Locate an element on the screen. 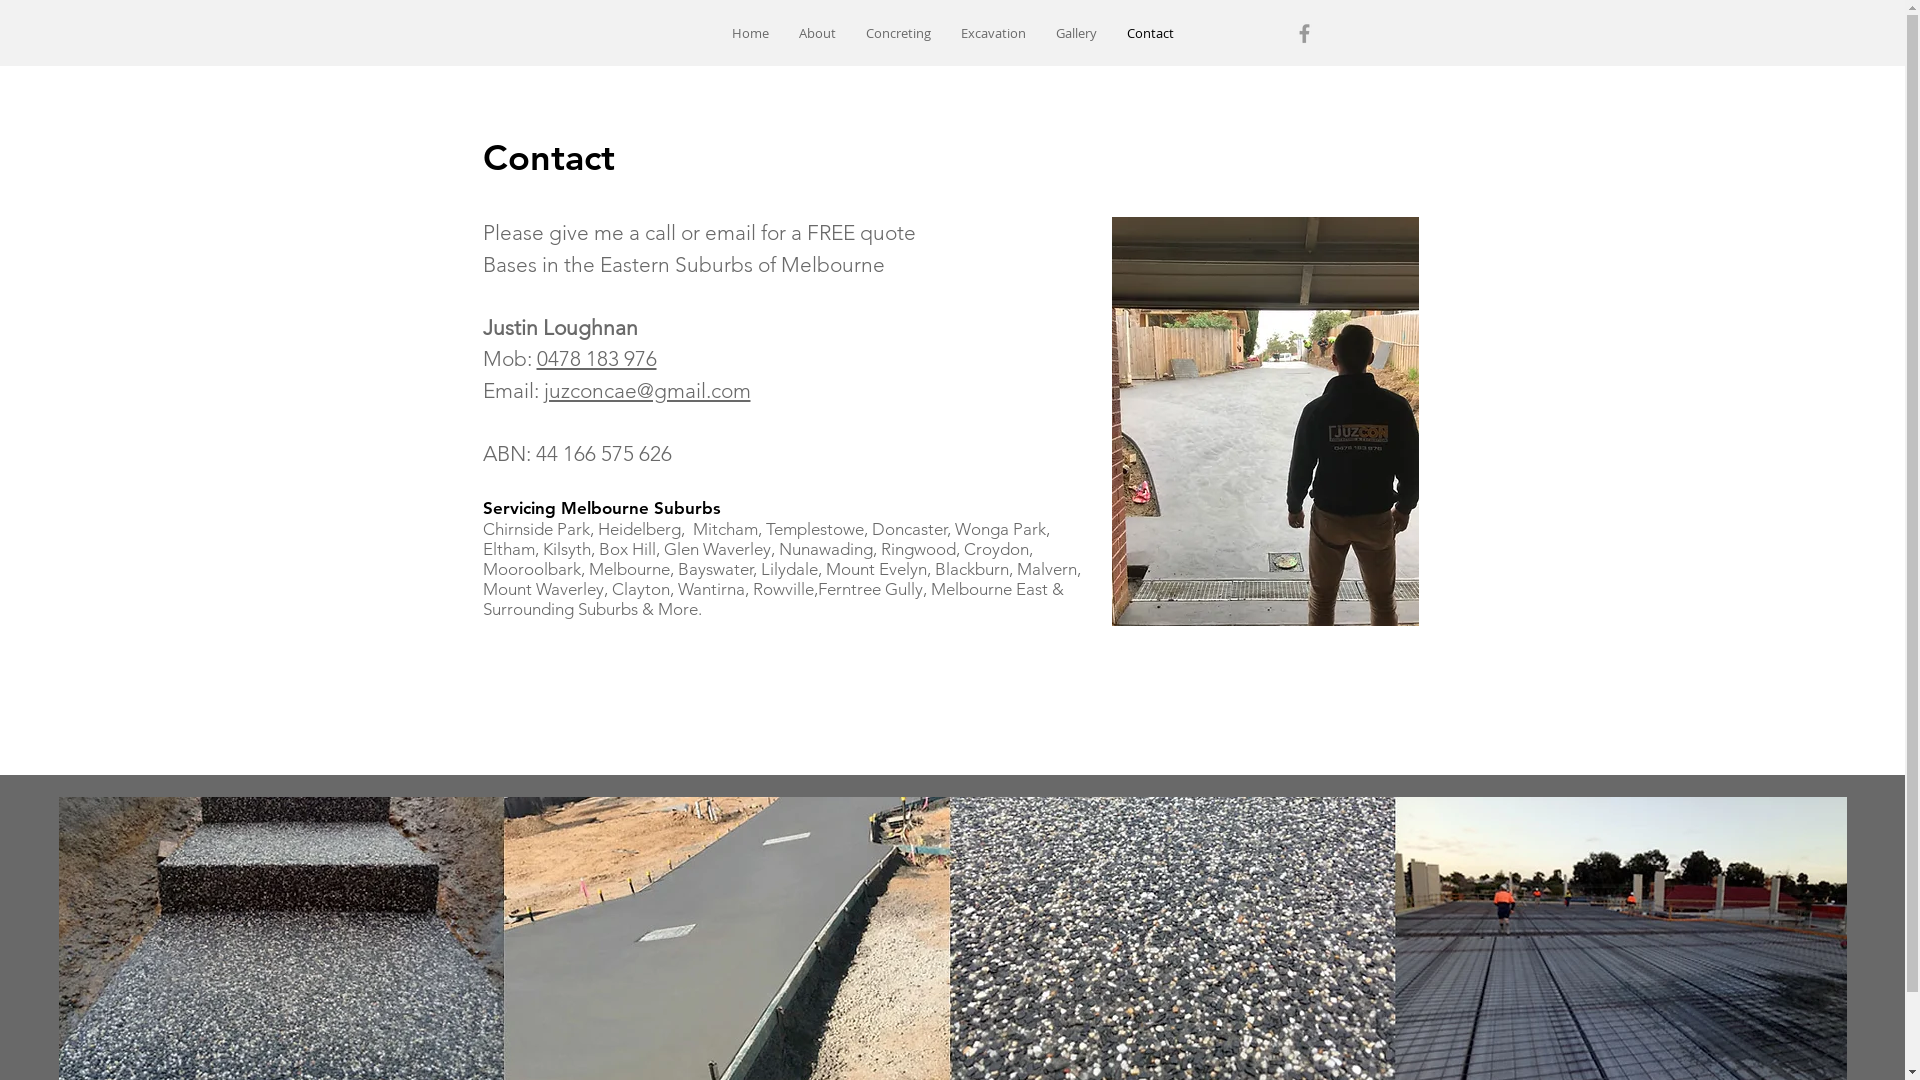 The width and height of the screenshot is (1920, 1080). Concreting is located at coordinates (898, 34).